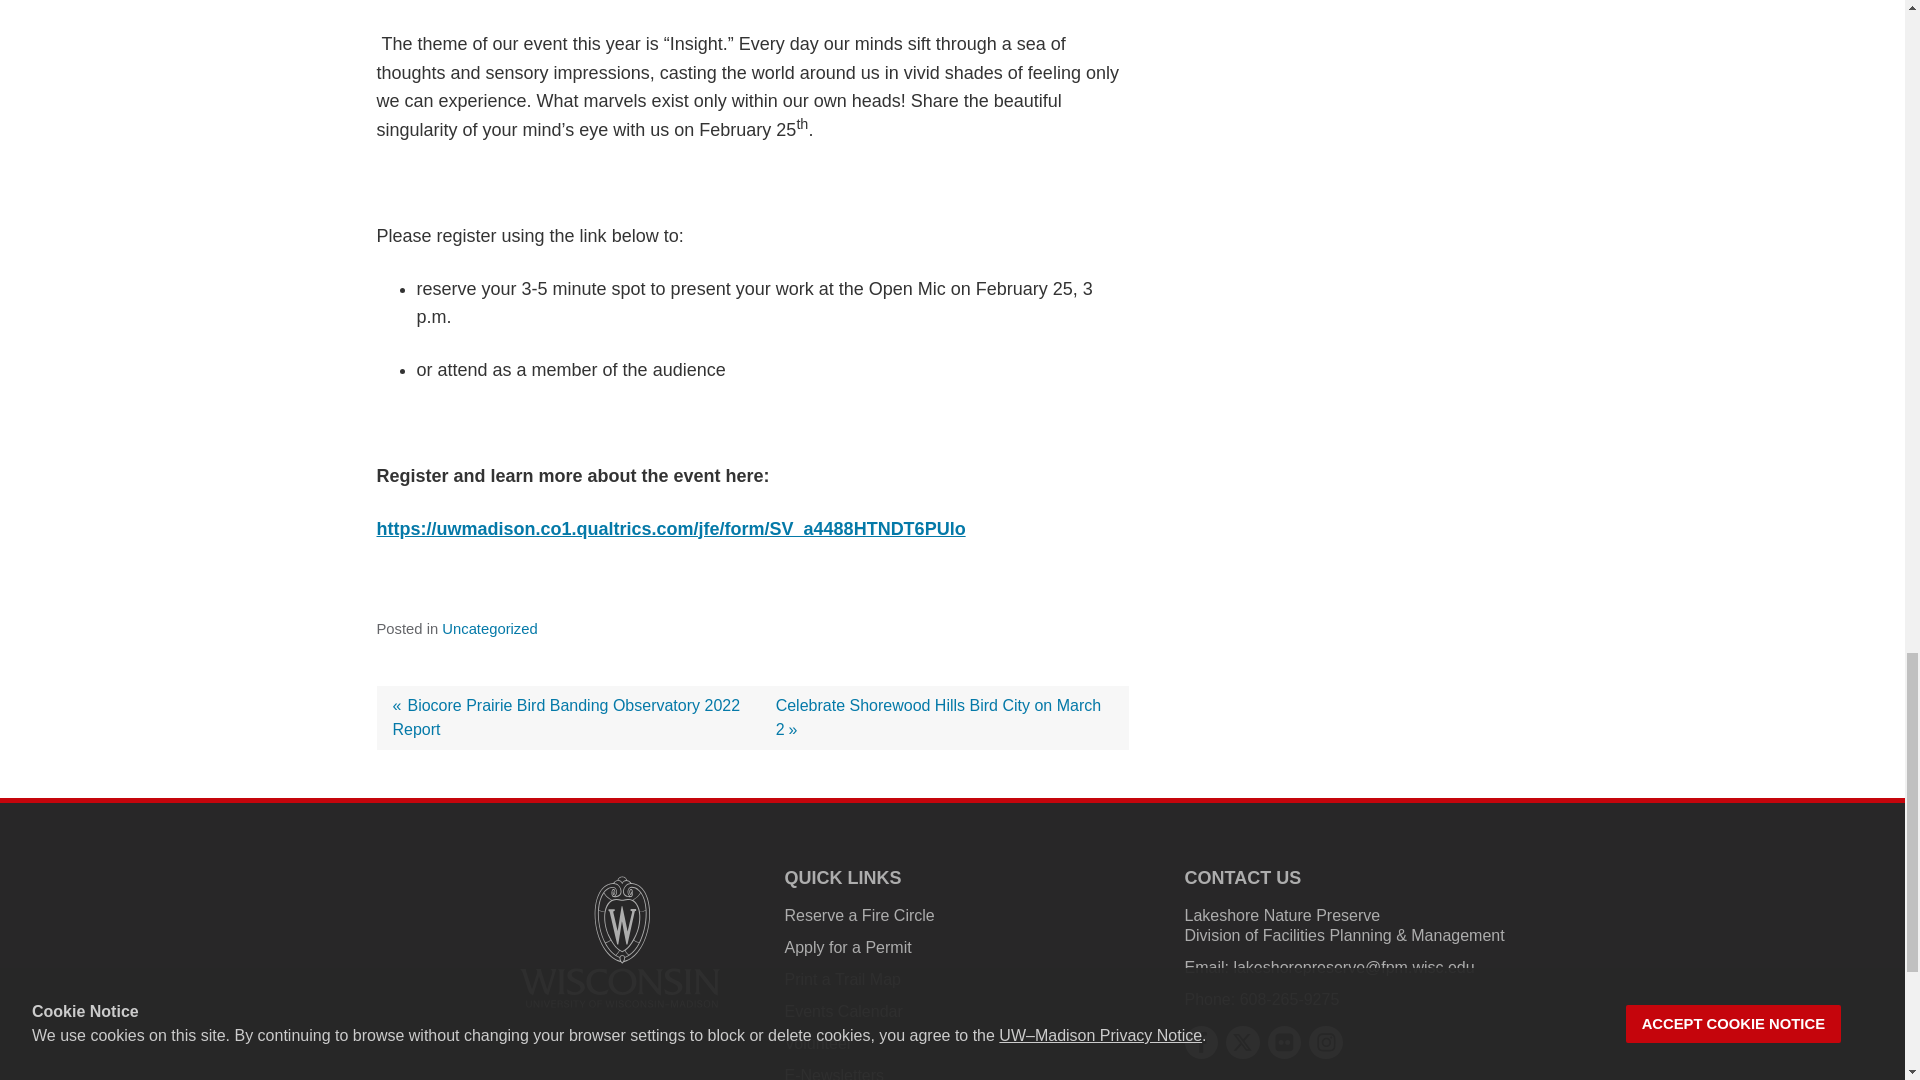 This screenshot has width=1920, height=1080. I want to click on facebook, so click(1200, 1042).